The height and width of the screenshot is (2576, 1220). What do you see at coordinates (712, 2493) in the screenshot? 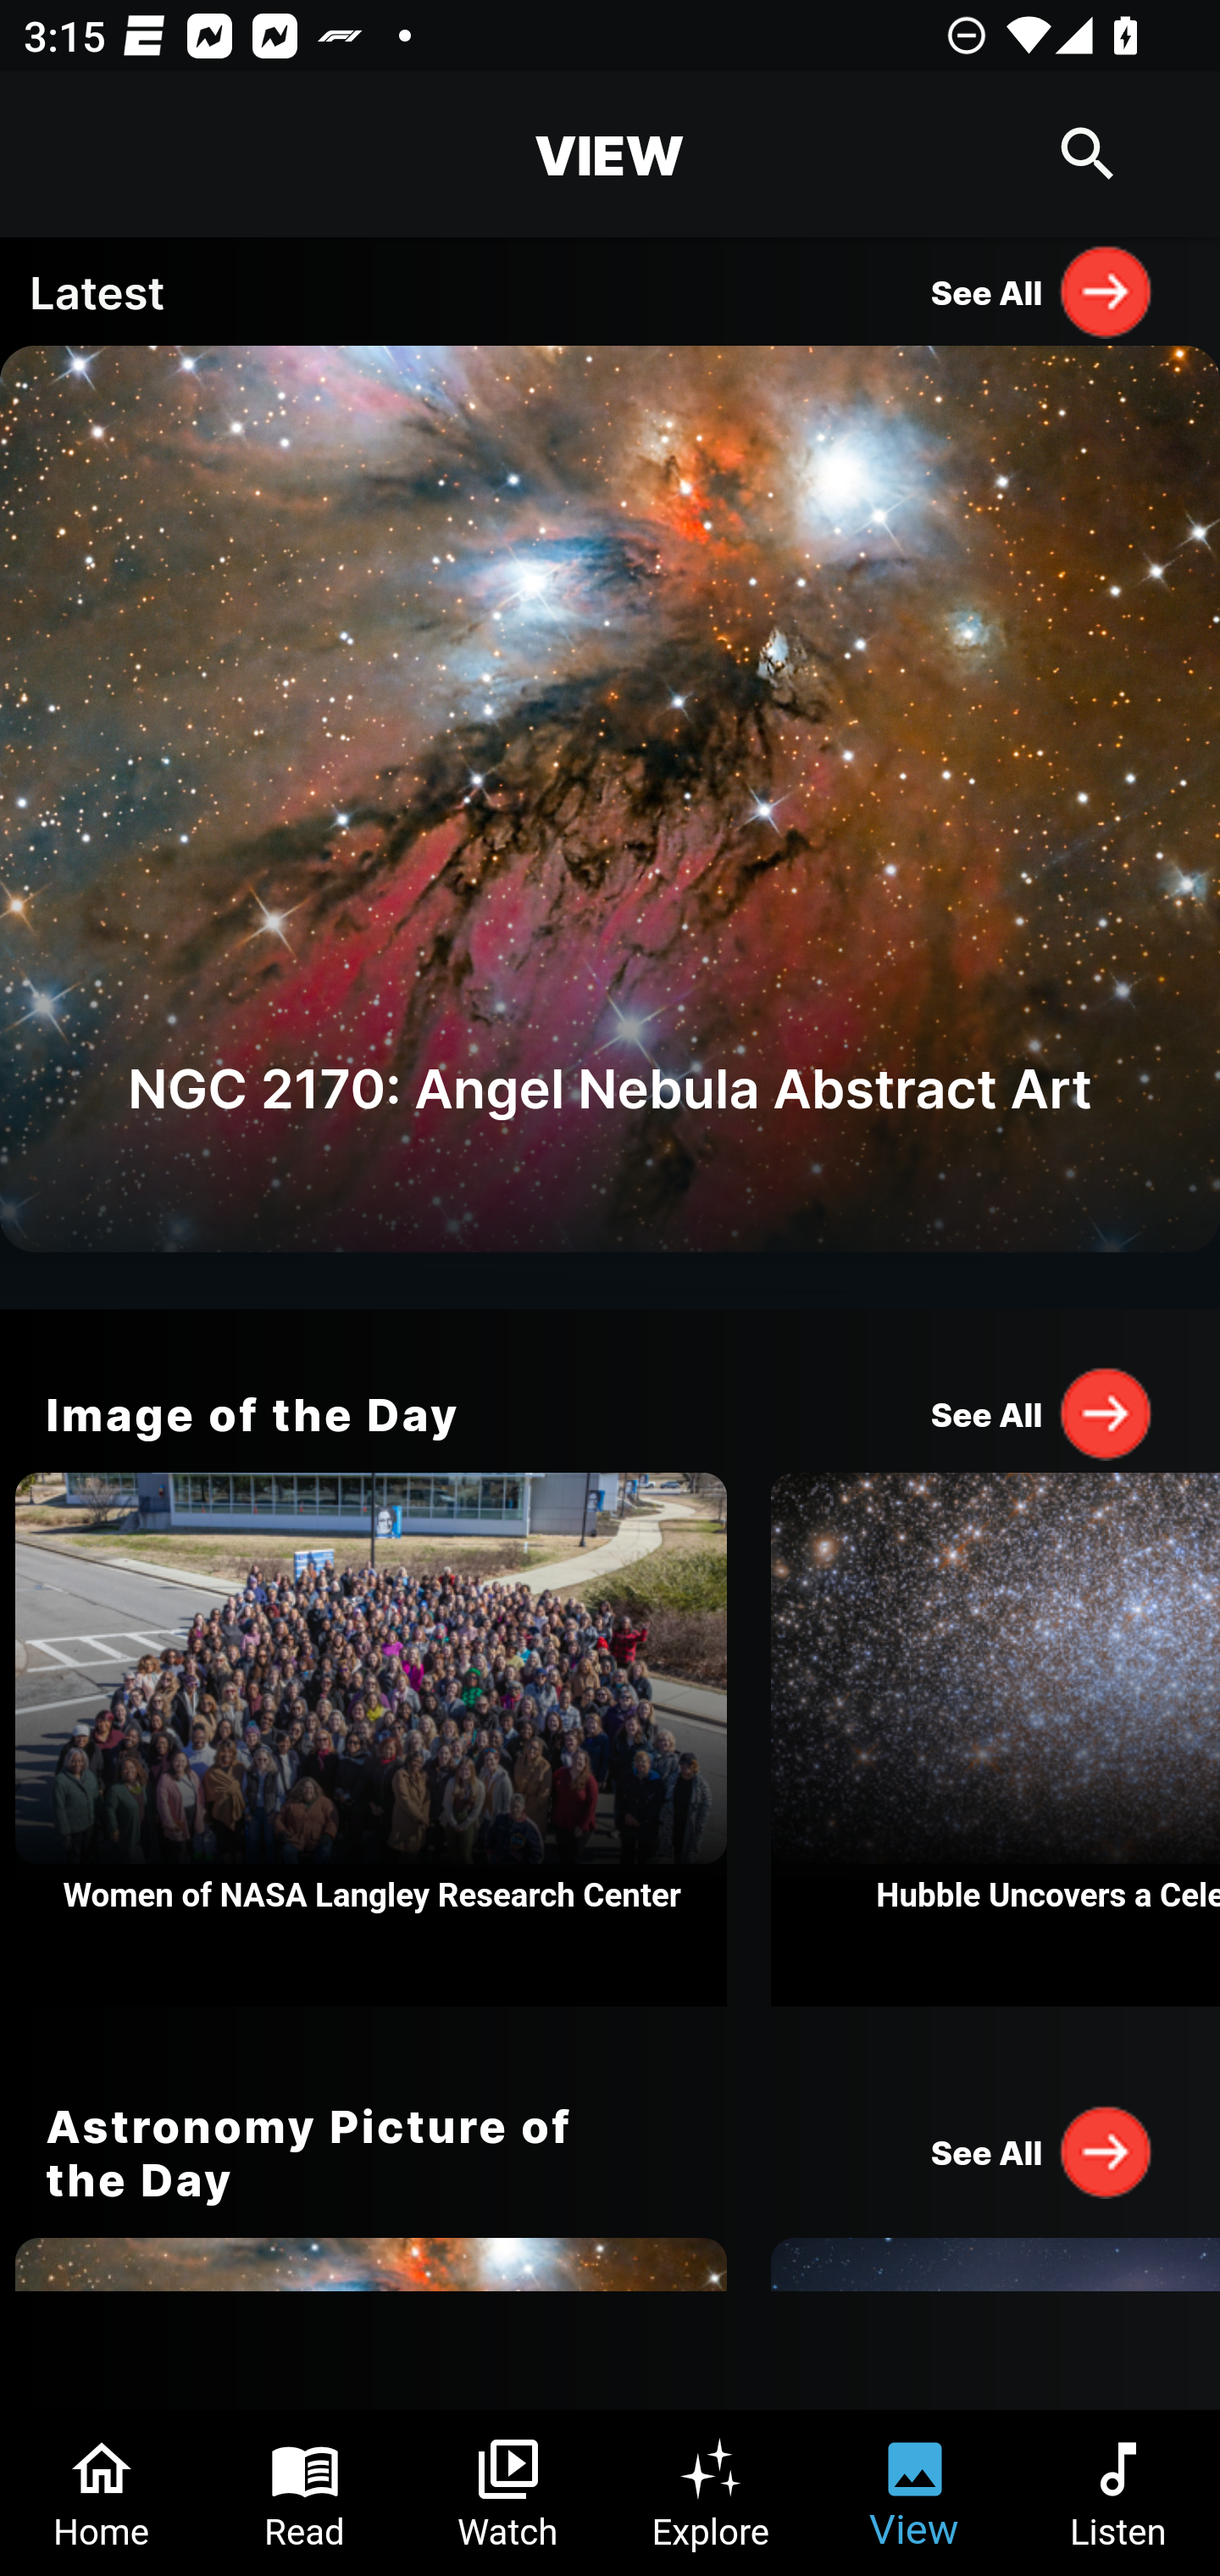
I see `Explore
Tab 4 of 6` at bounding box center [712, 2493].